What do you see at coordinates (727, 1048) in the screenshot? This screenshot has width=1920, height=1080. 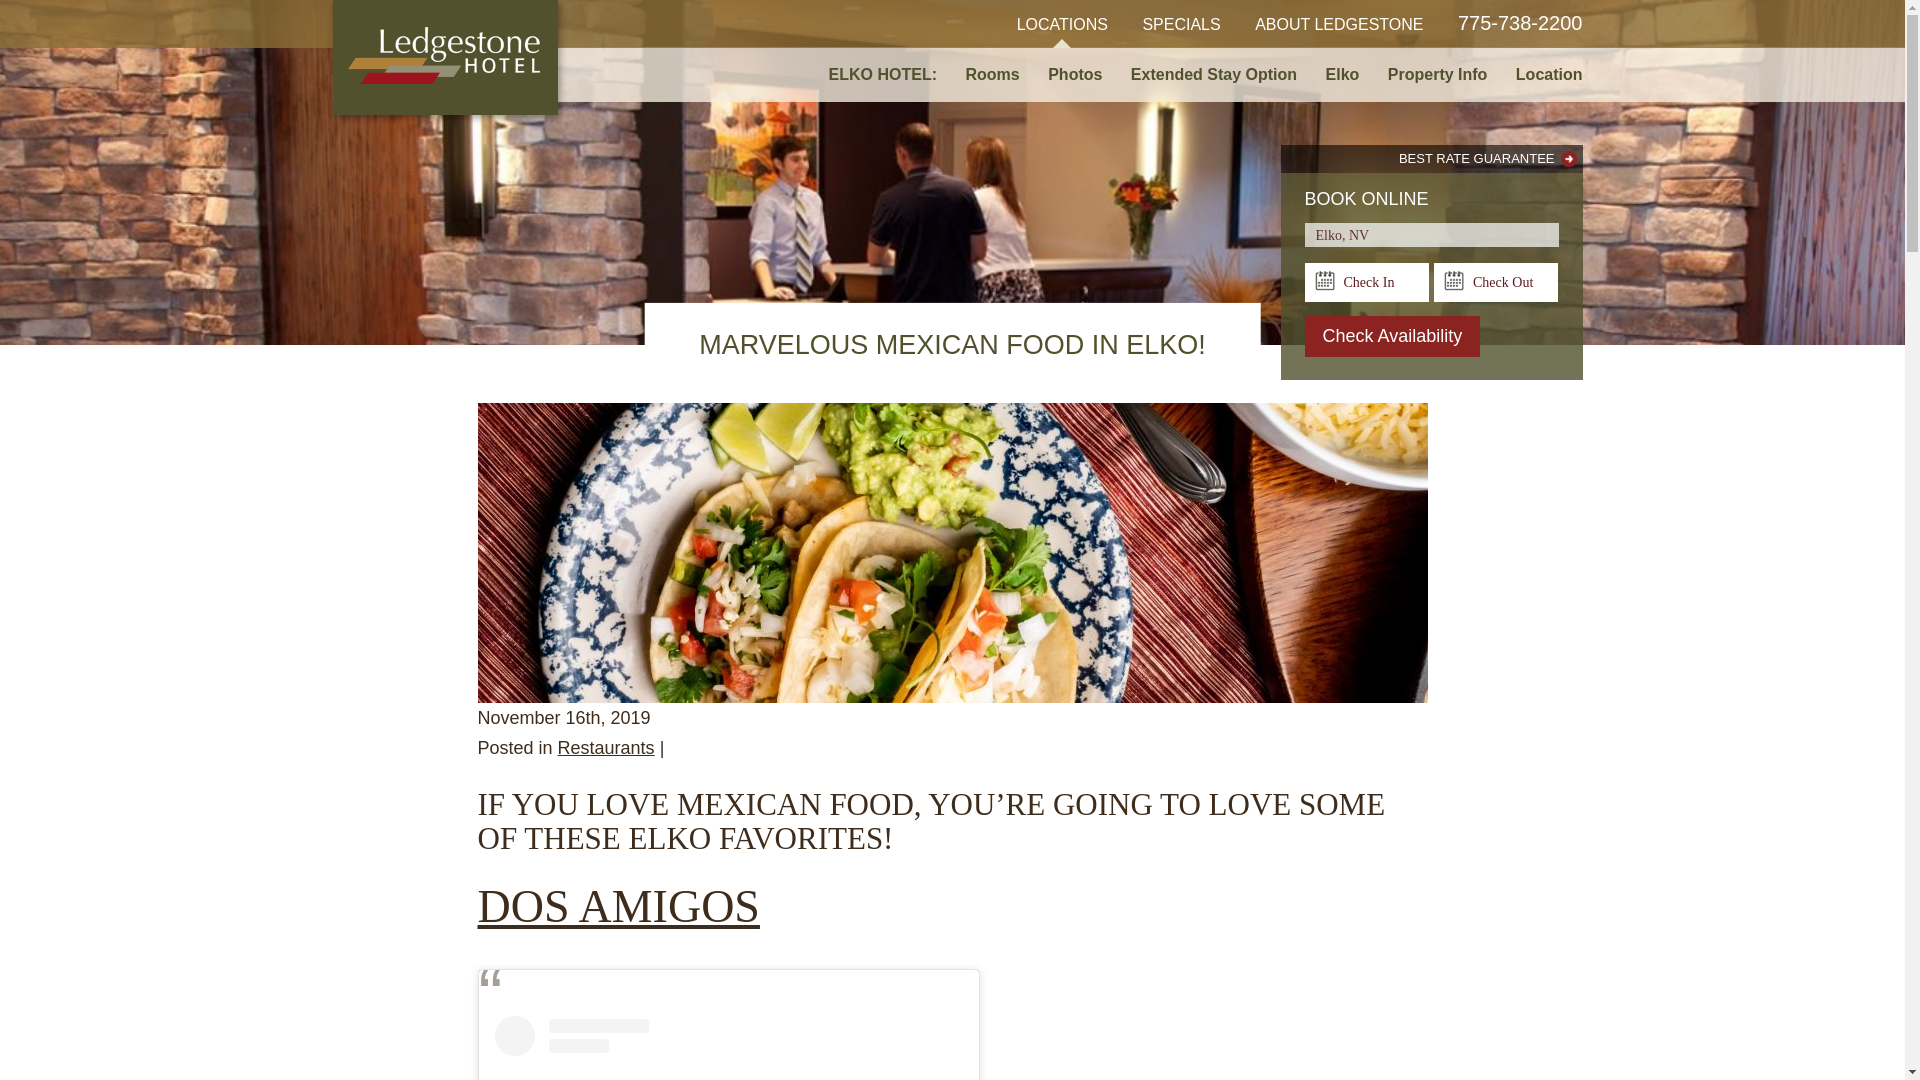 I see `View this post on Instagram` at bounding box center [727, 1048].